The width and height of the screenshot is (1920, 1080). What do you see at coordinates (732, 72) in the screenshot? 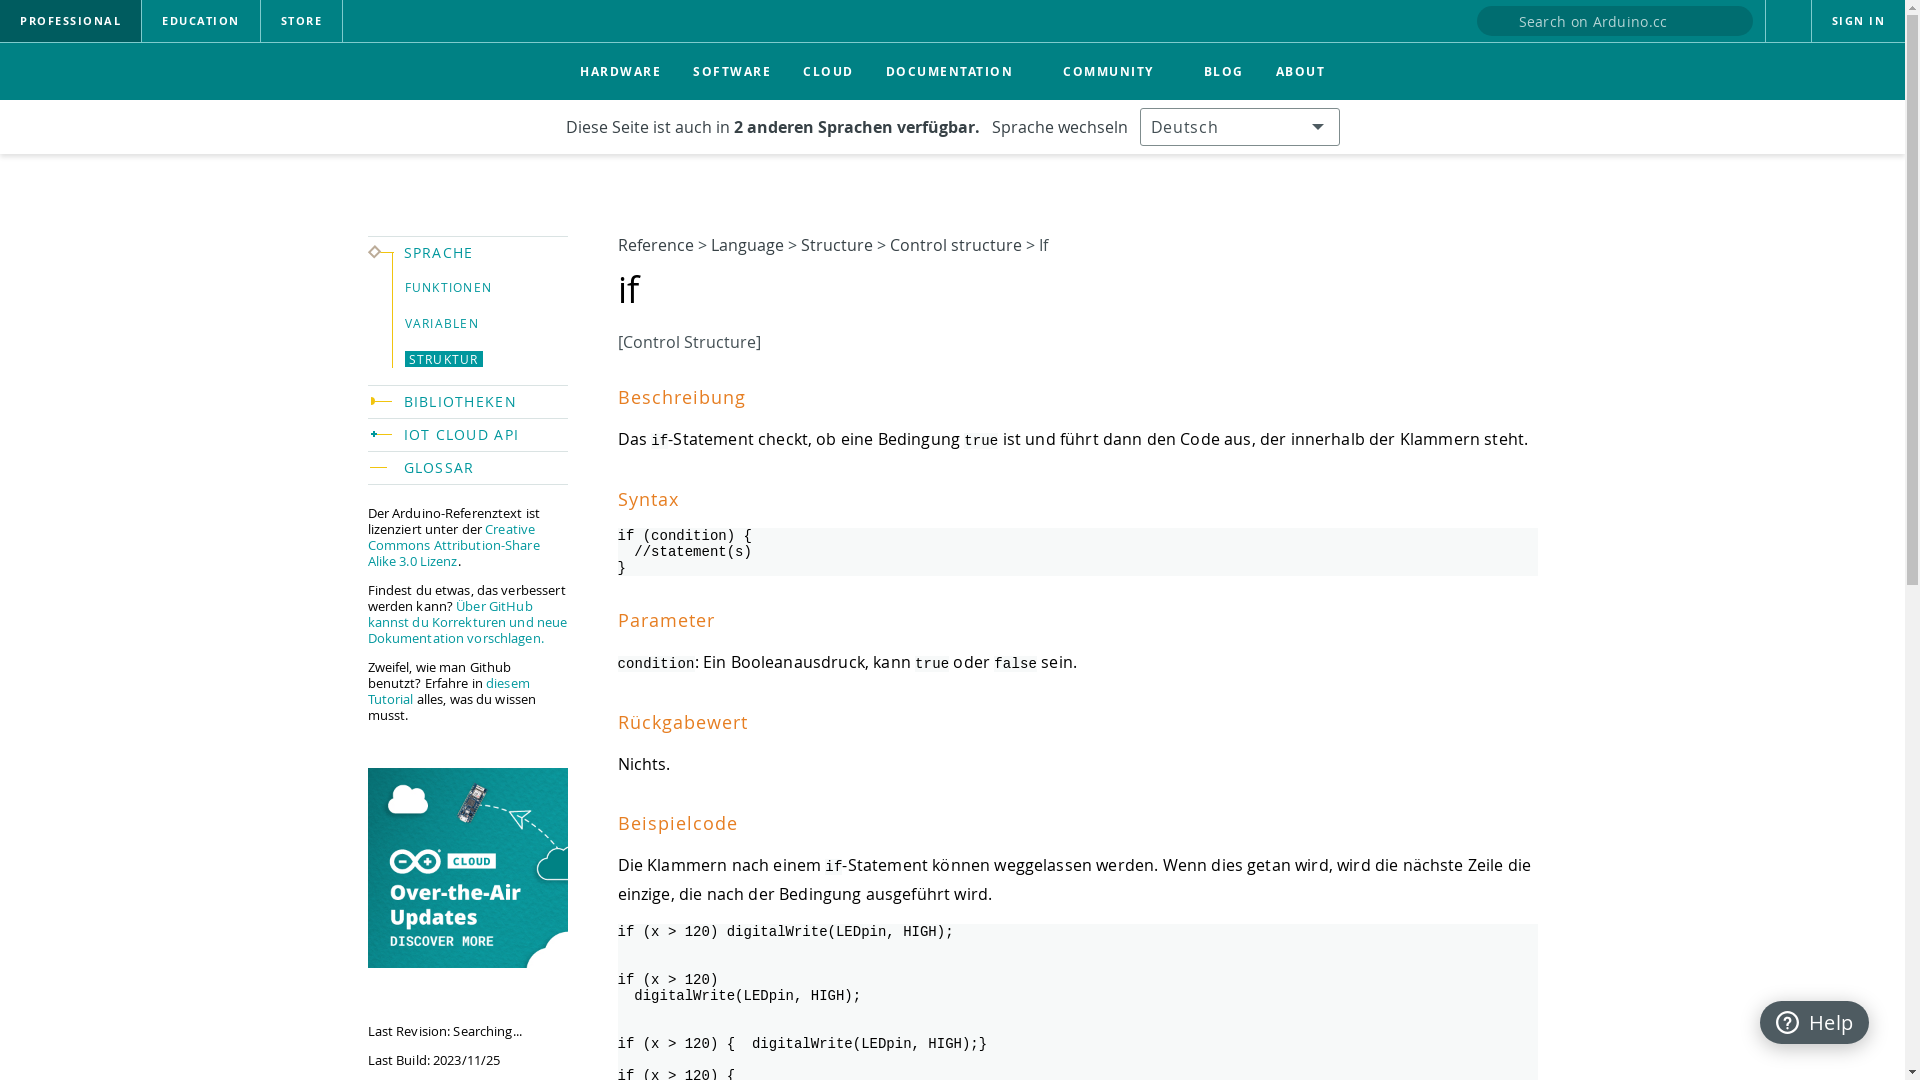
I see `SOFTWARE` at bounding box center [732, 72].